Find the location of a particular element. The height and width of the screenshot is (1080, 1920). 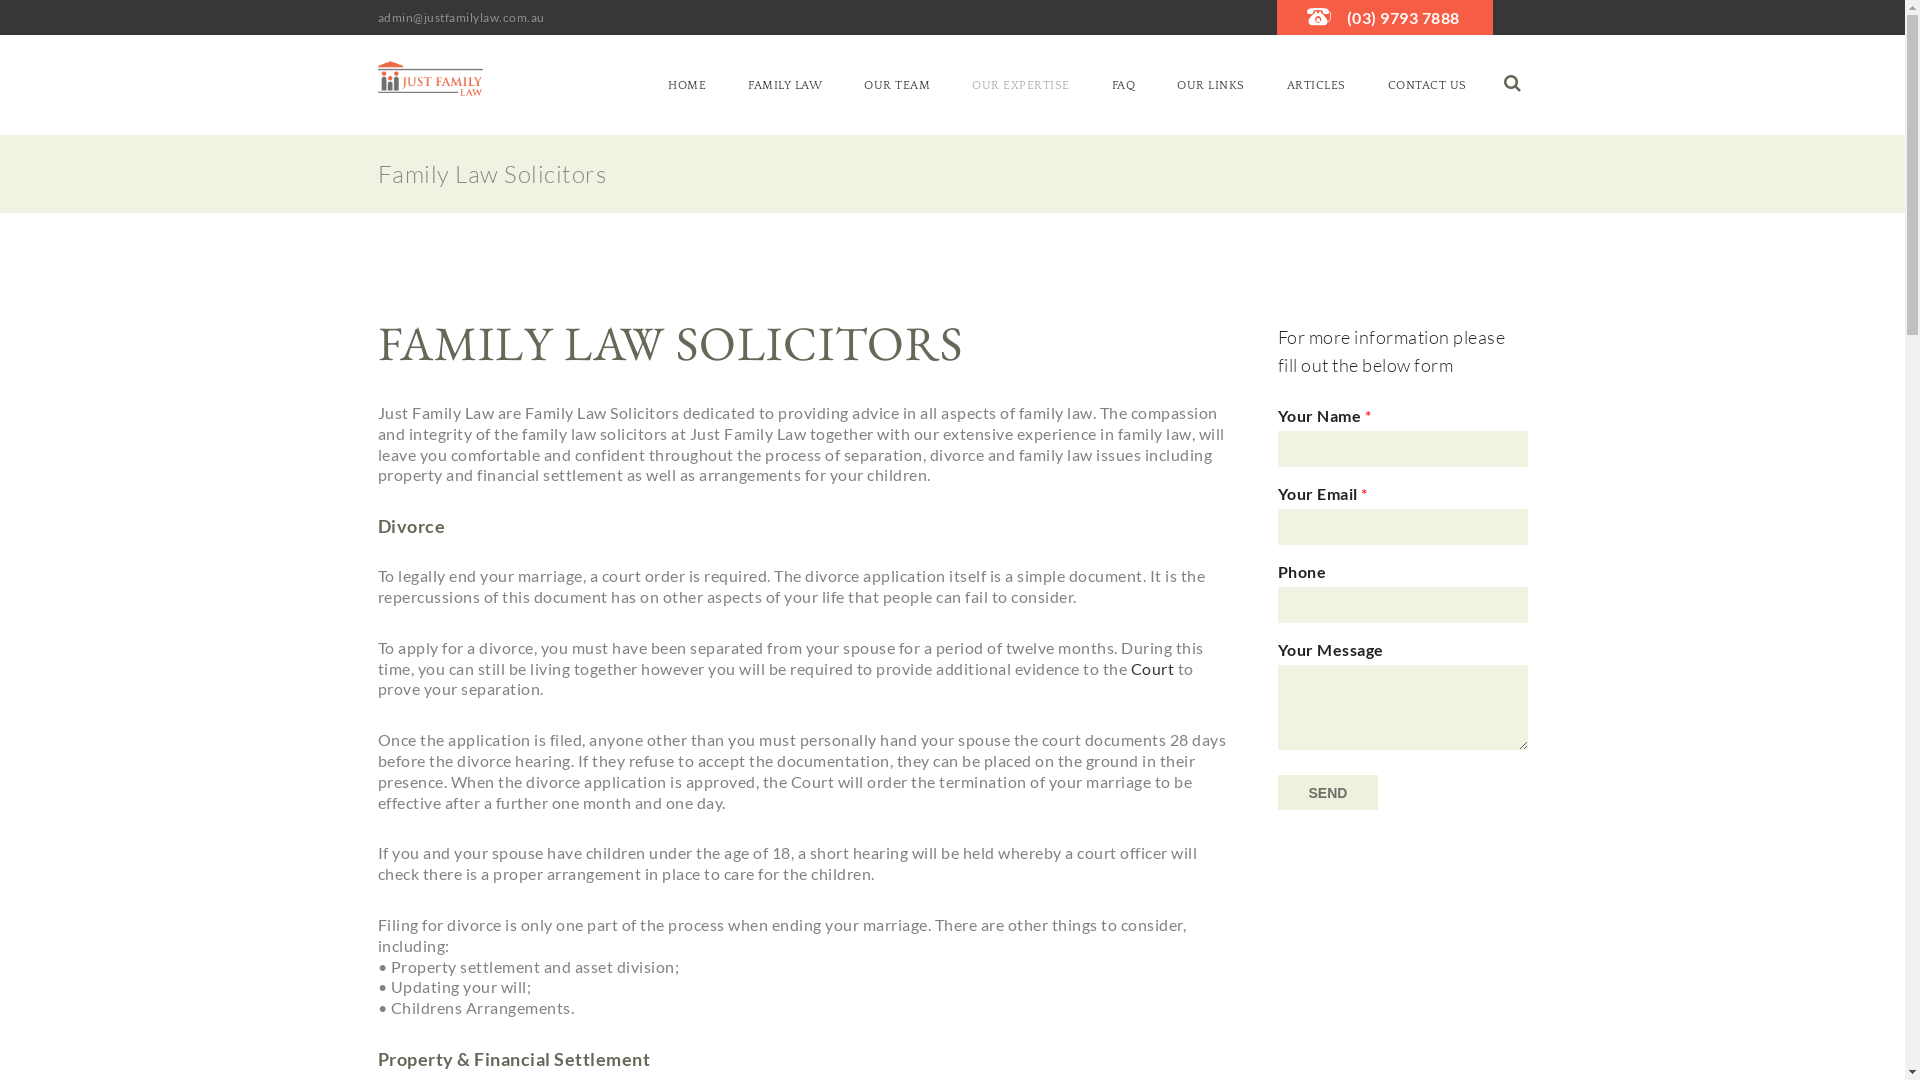

HOME is located at coordinates (687, 85).